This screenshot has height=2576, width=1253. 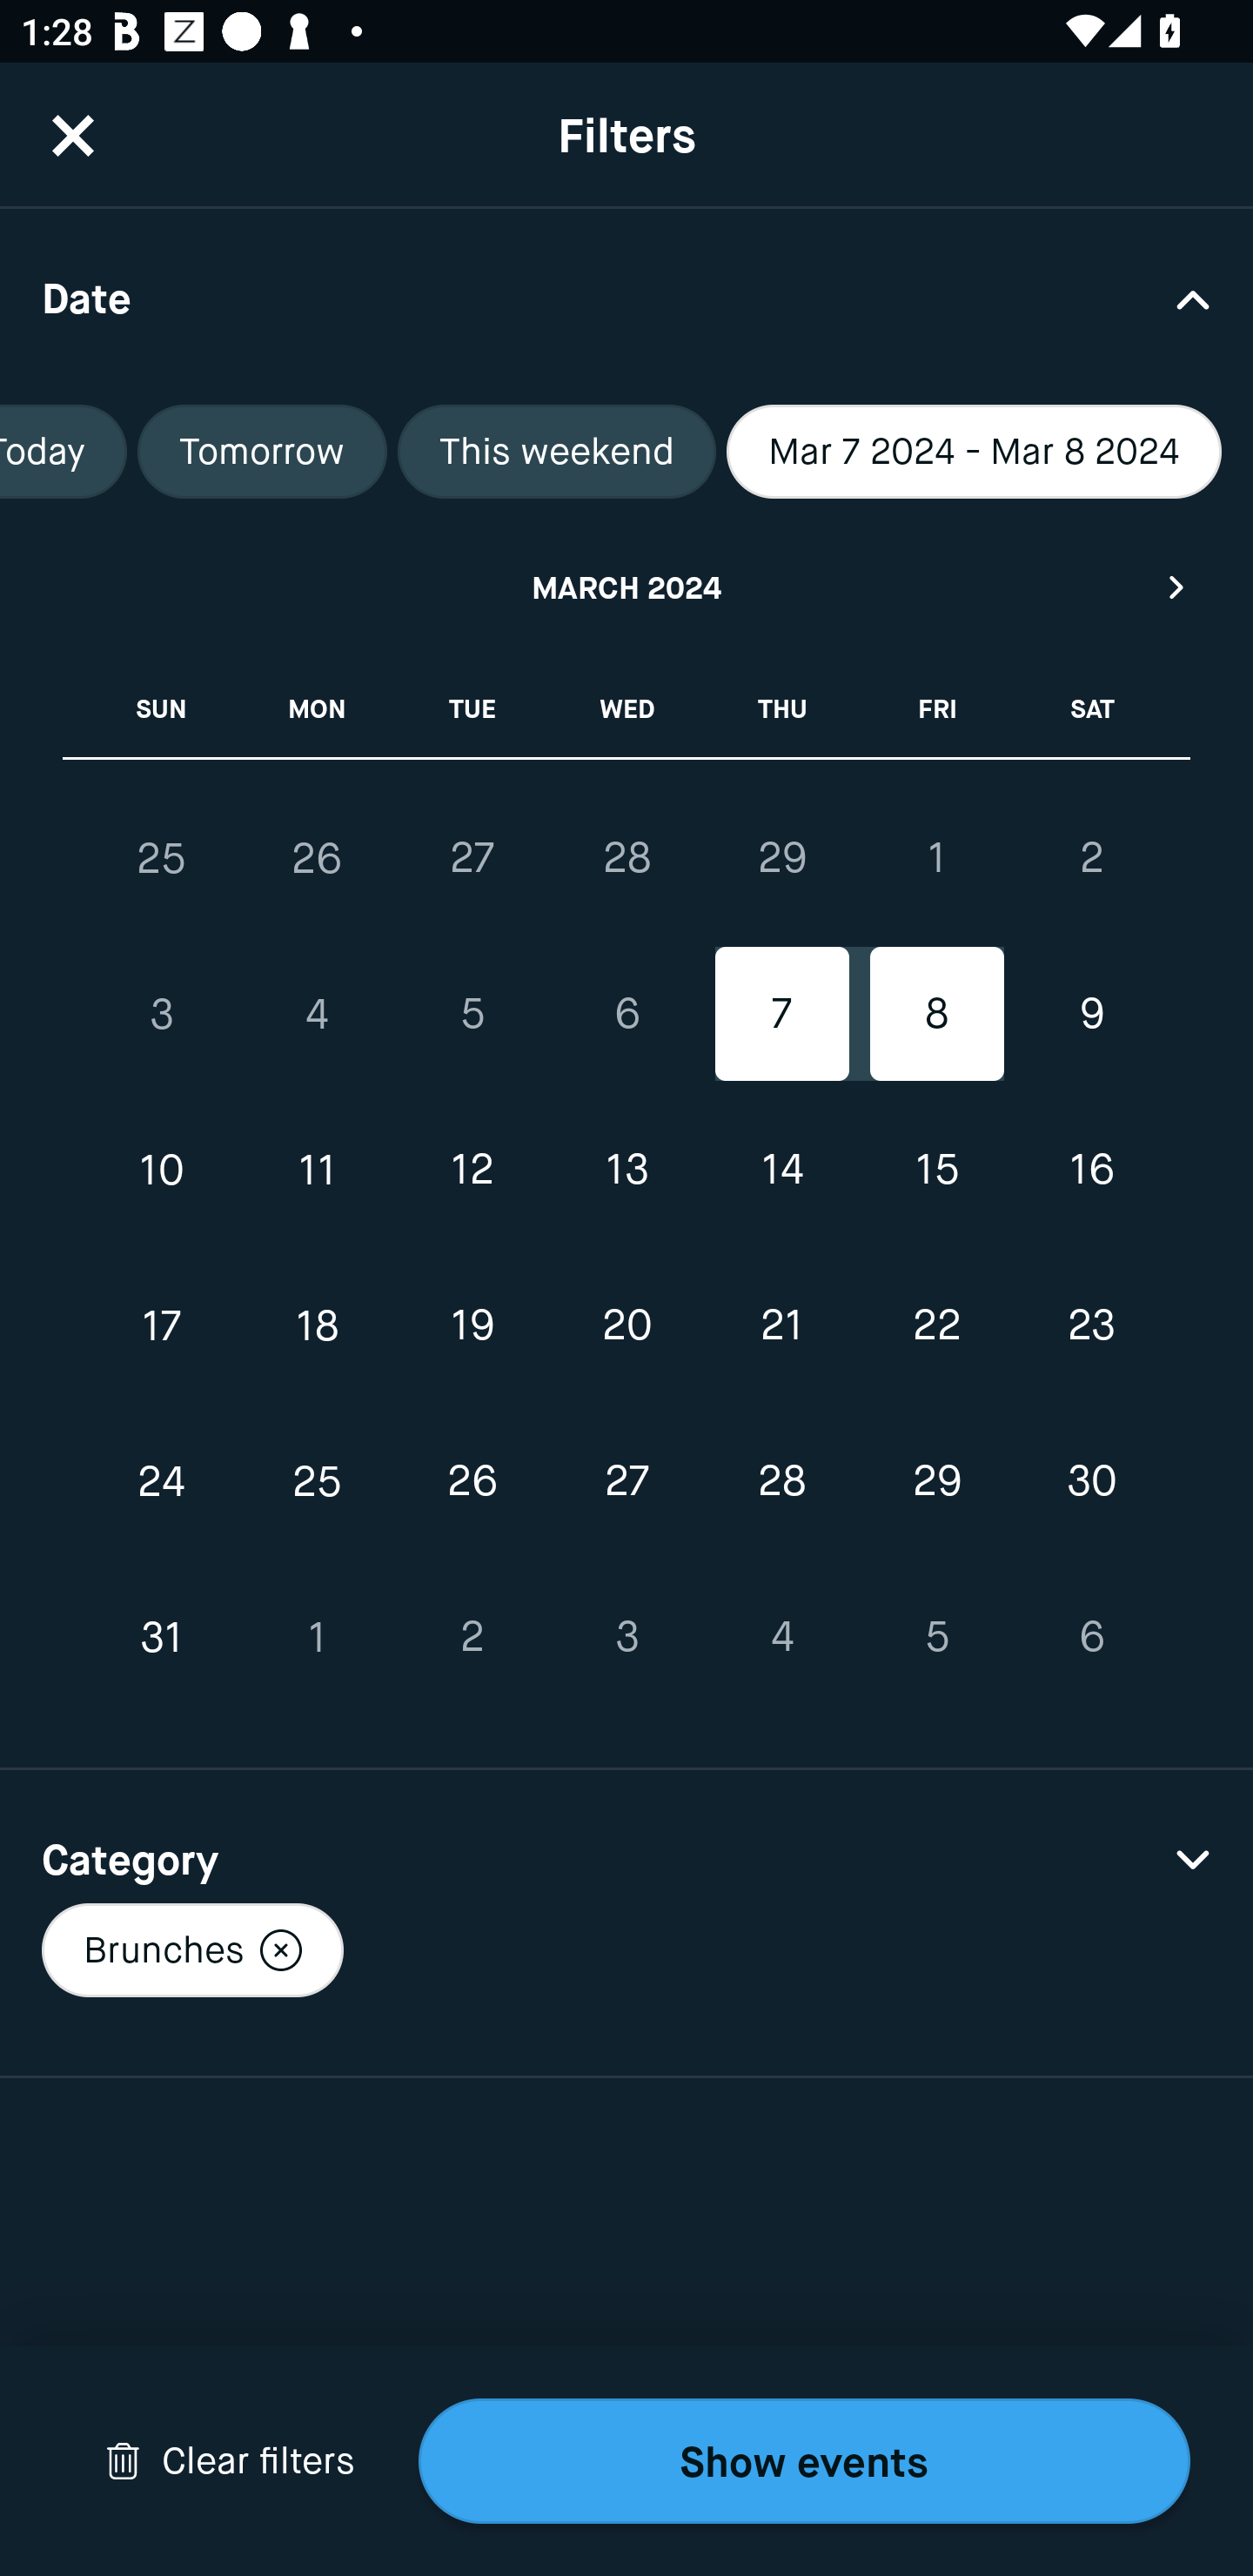 What do you see at coordinates (162, 1015) in the screenshot?
I see `3` at bounding box center [162, 1015].